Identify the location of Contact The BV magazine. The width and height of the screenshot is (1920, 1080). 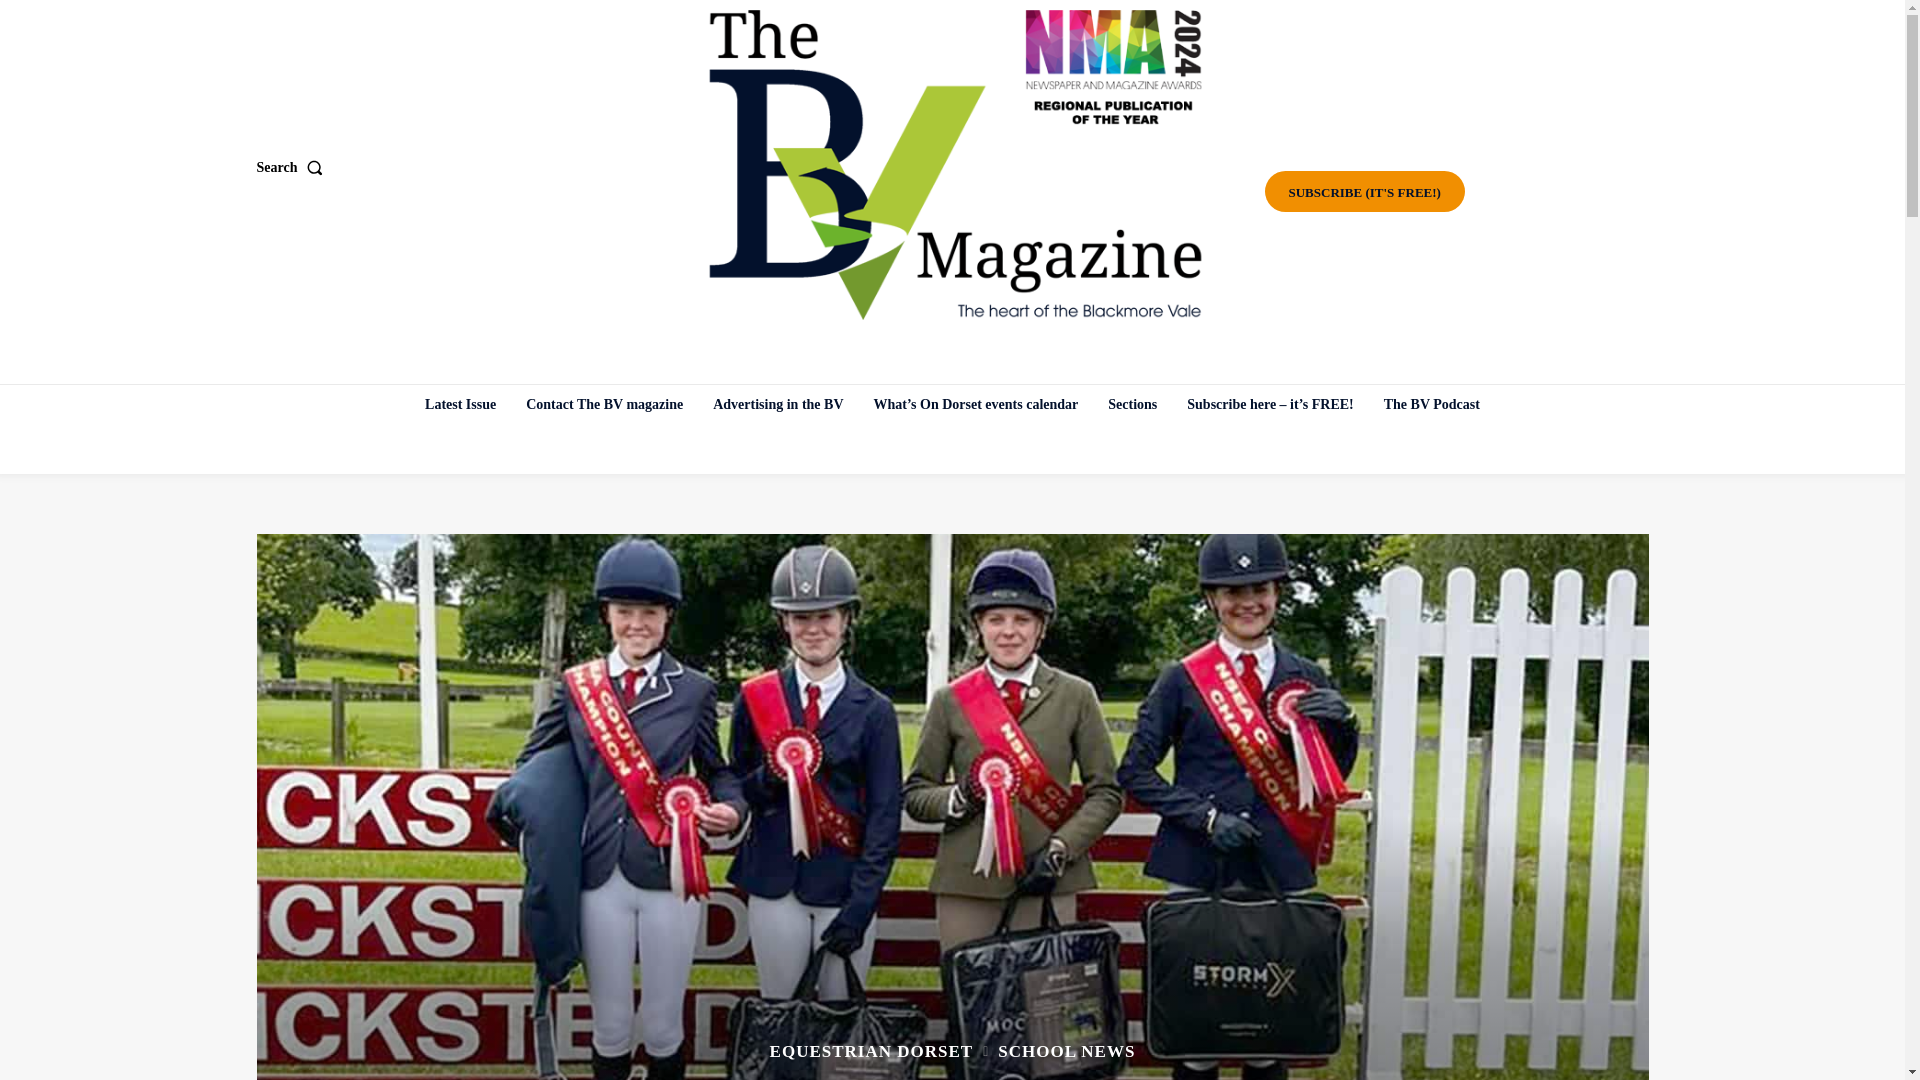
(604, 404).